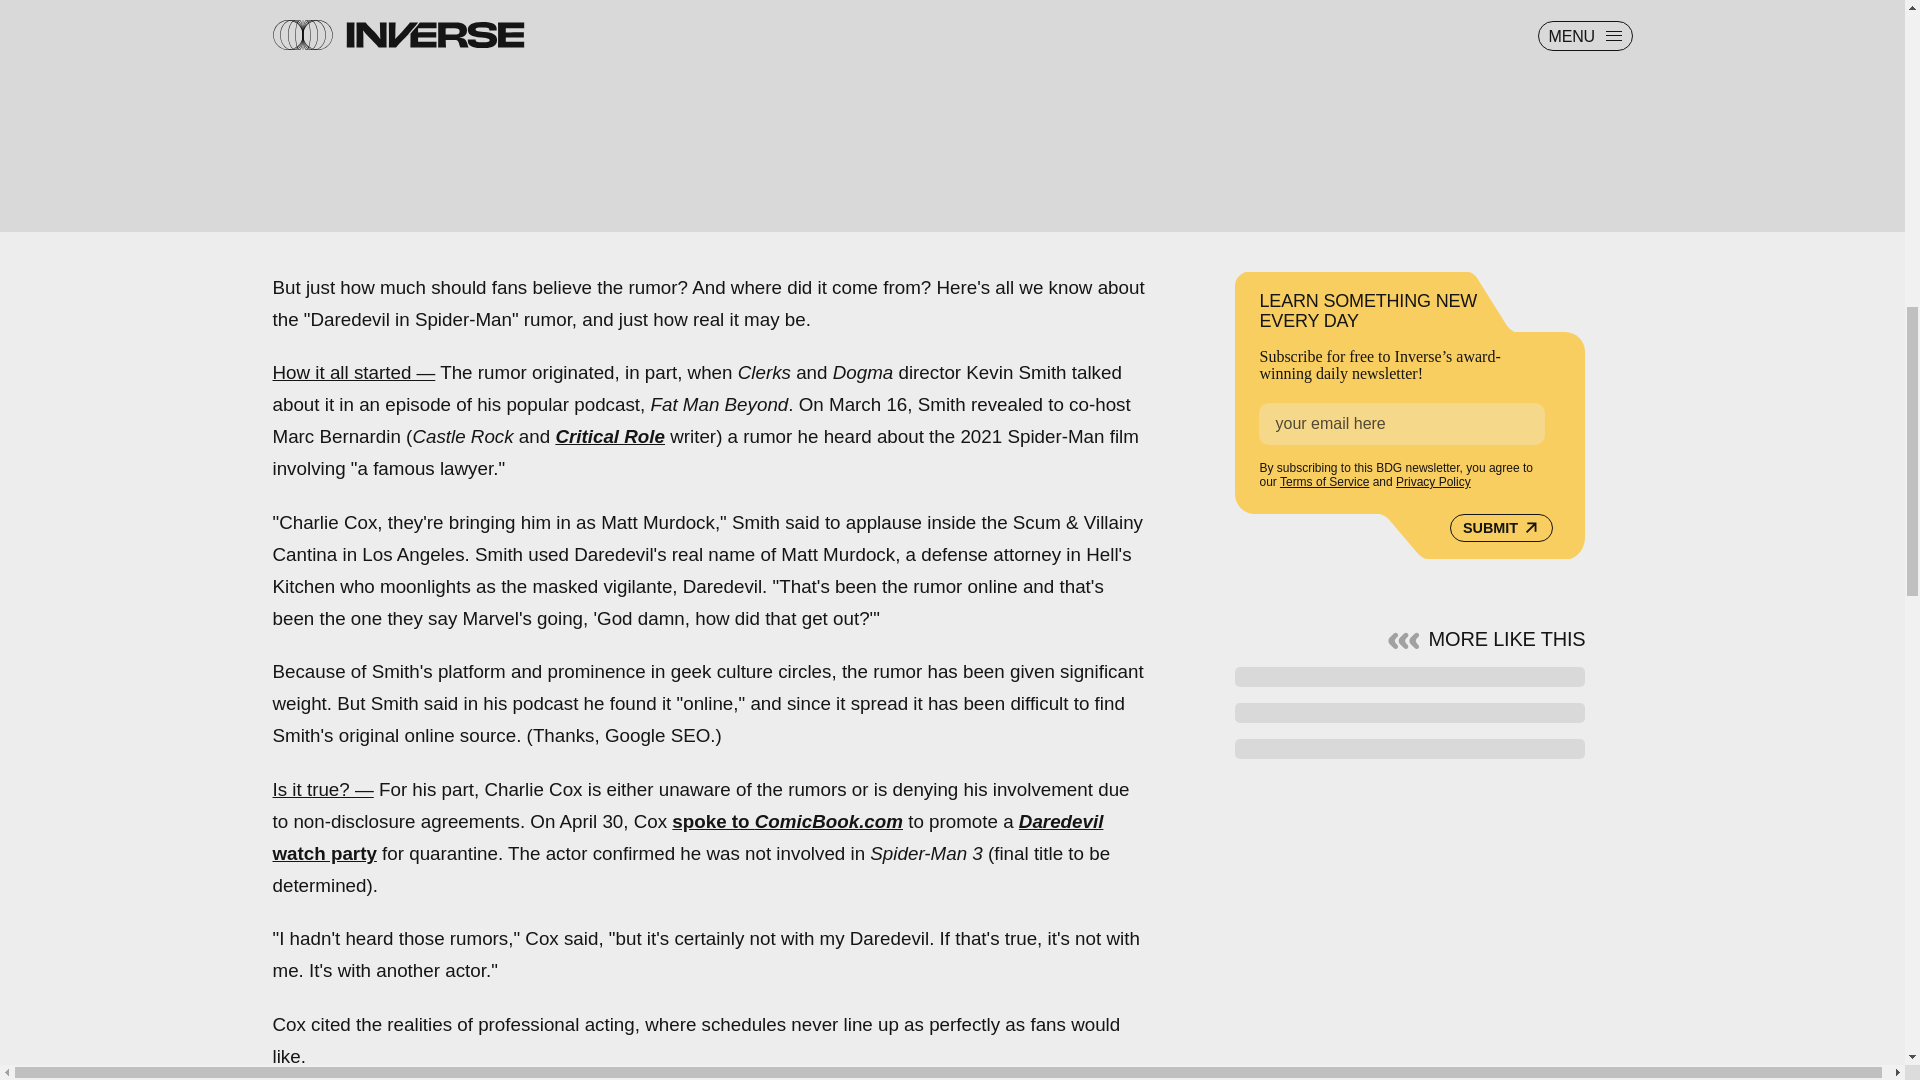 The image size is (1920, 1080). I want to click on Critical Role, so click(609, 436).